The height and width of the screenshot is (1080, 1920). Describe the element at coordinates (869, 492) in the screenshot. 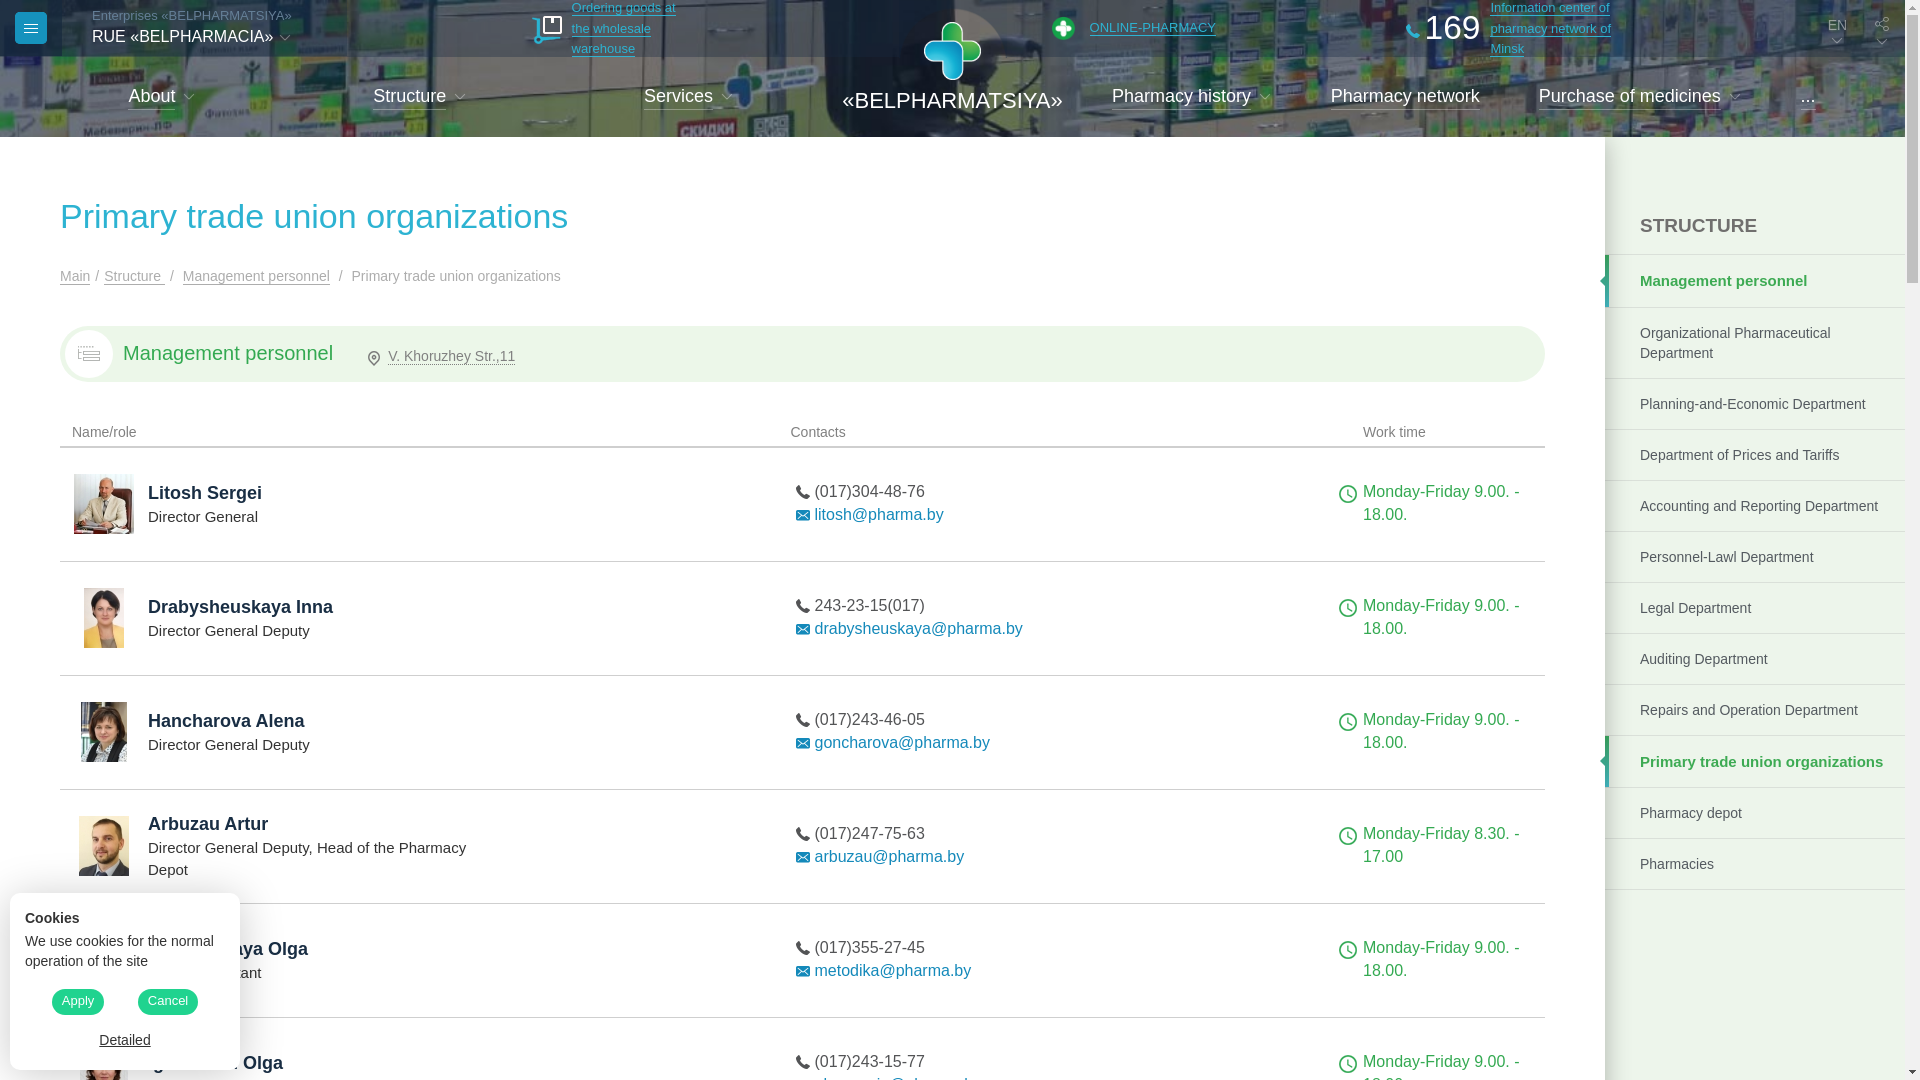

I see `(017)304-48-76` at that location.